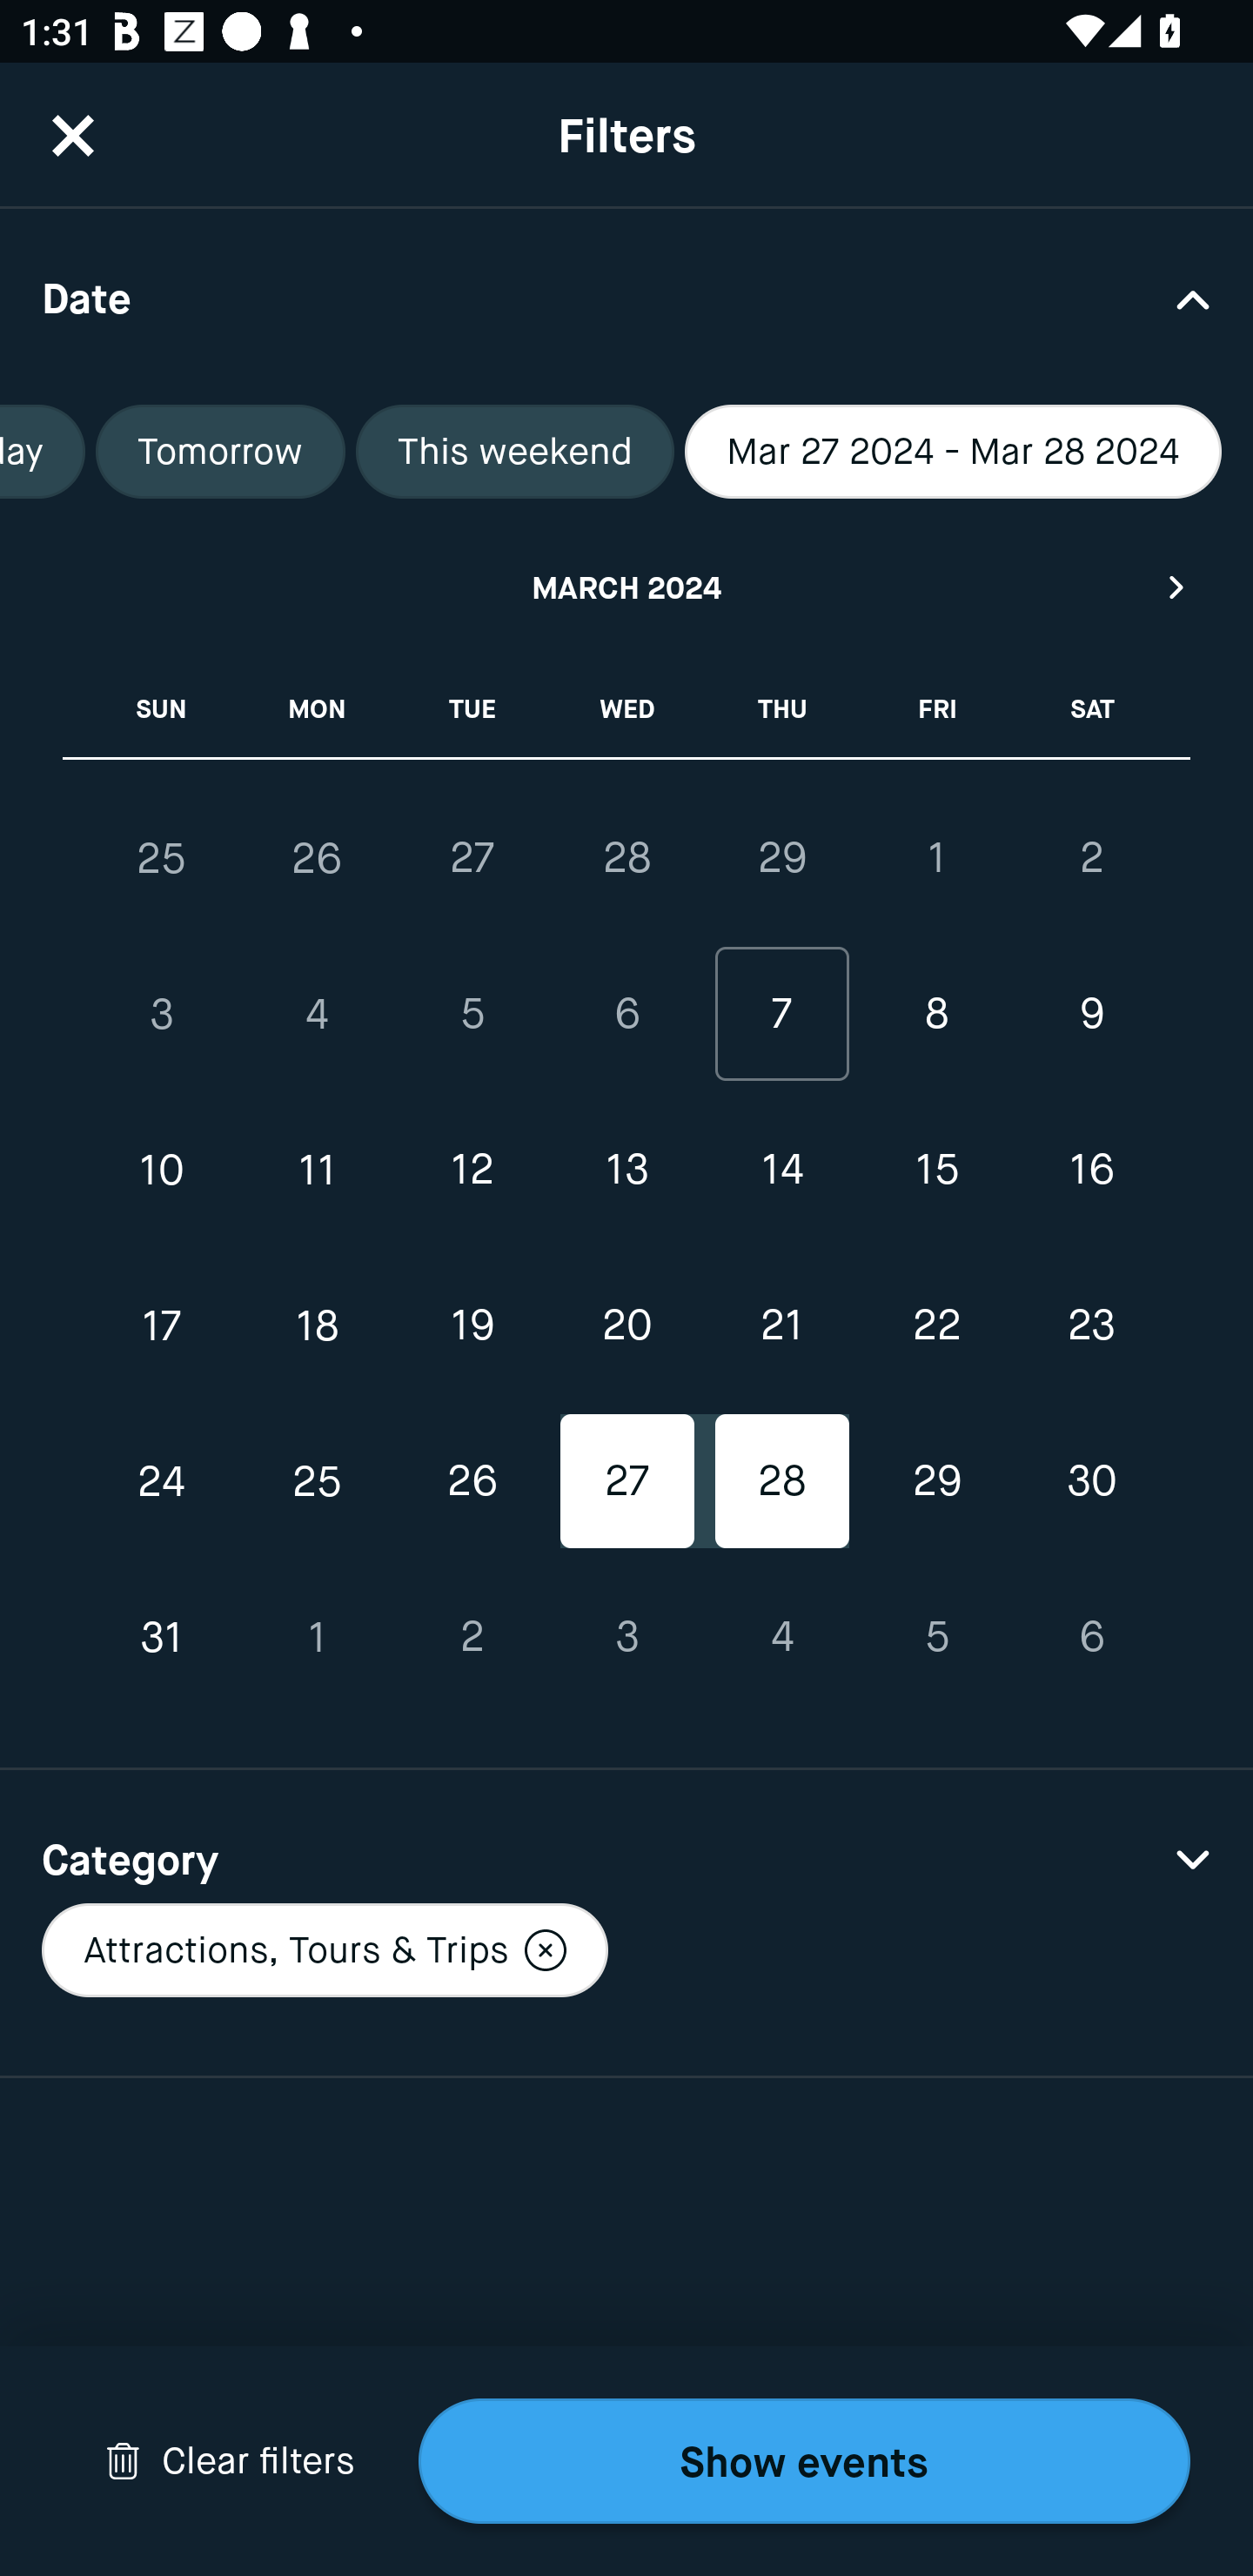 Image resolution: width=1253 pixels, height=2576 pixels. I want to click on 14, so click(781, 1170).